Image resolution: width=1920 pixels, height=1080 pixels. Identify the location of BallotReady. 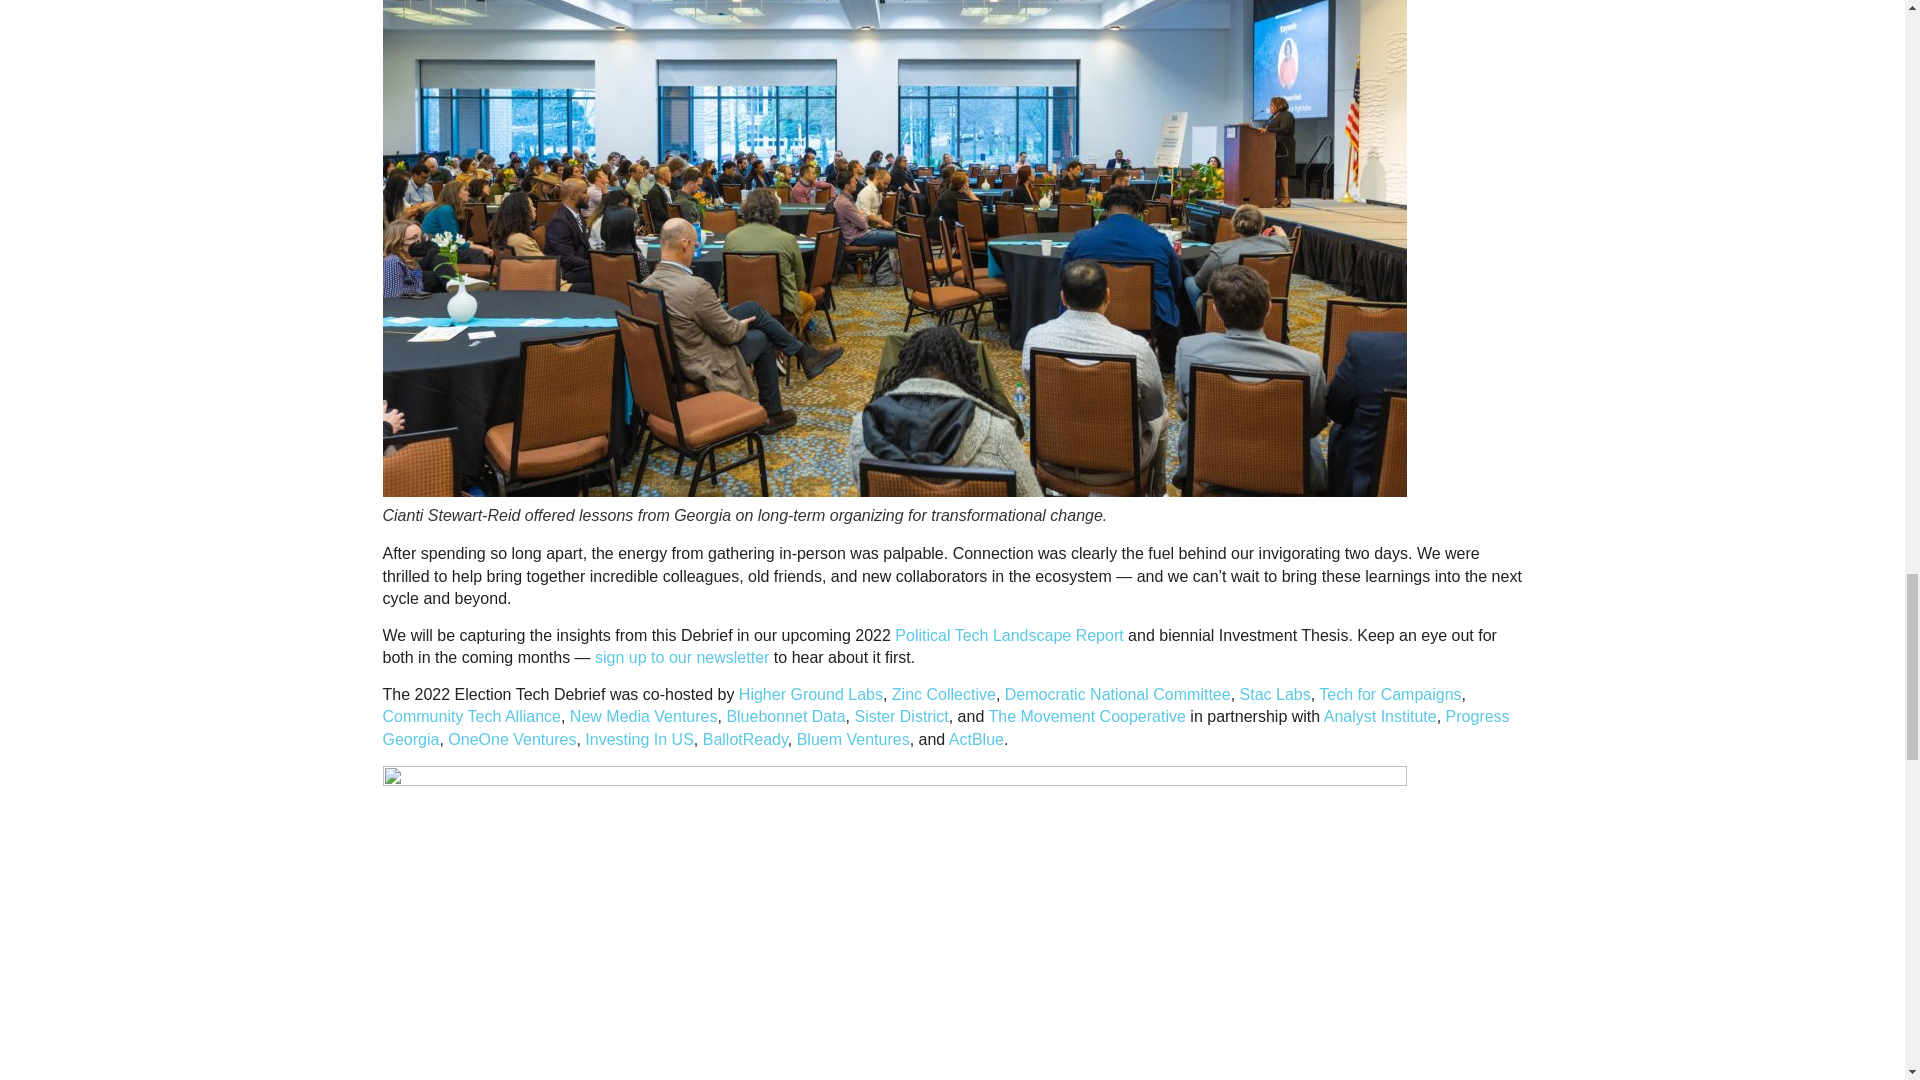
(744, 740).